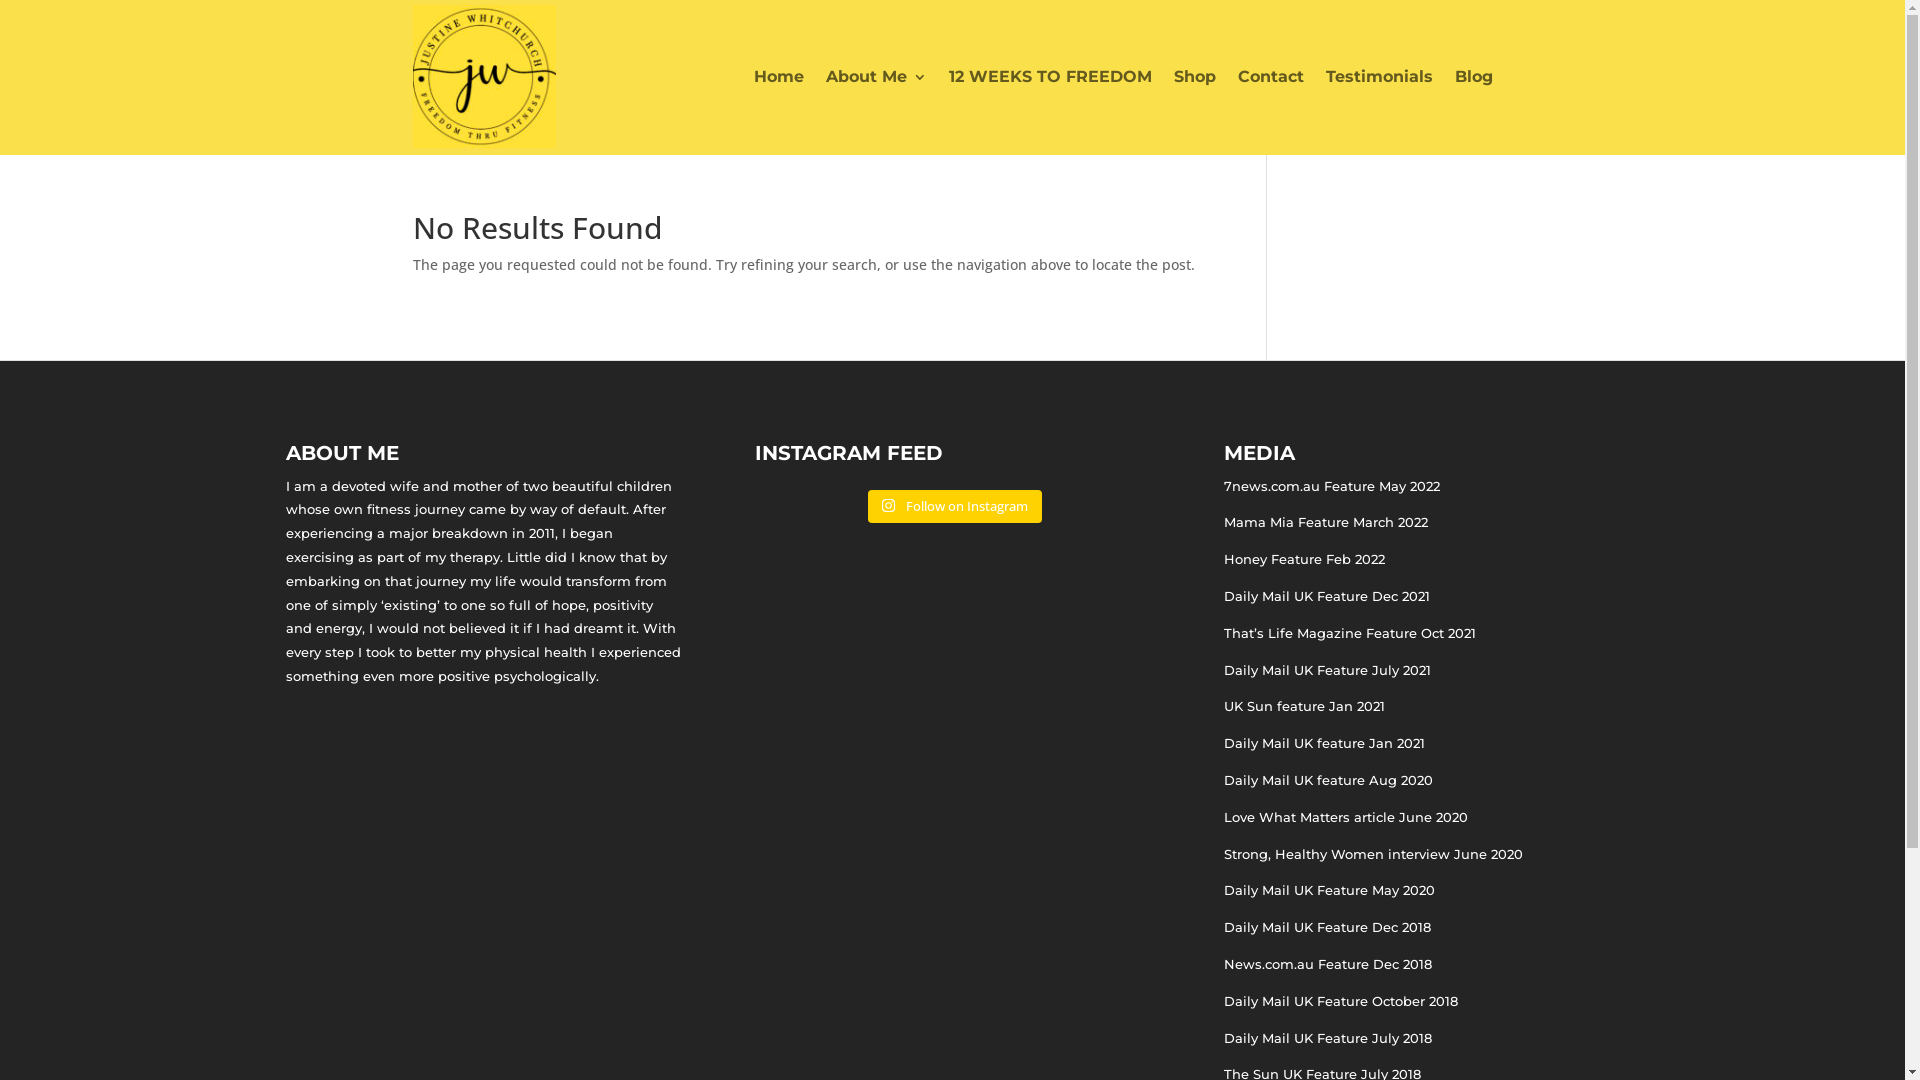  I want to click on Love What Matters article June 2020, so click(1346, 817).